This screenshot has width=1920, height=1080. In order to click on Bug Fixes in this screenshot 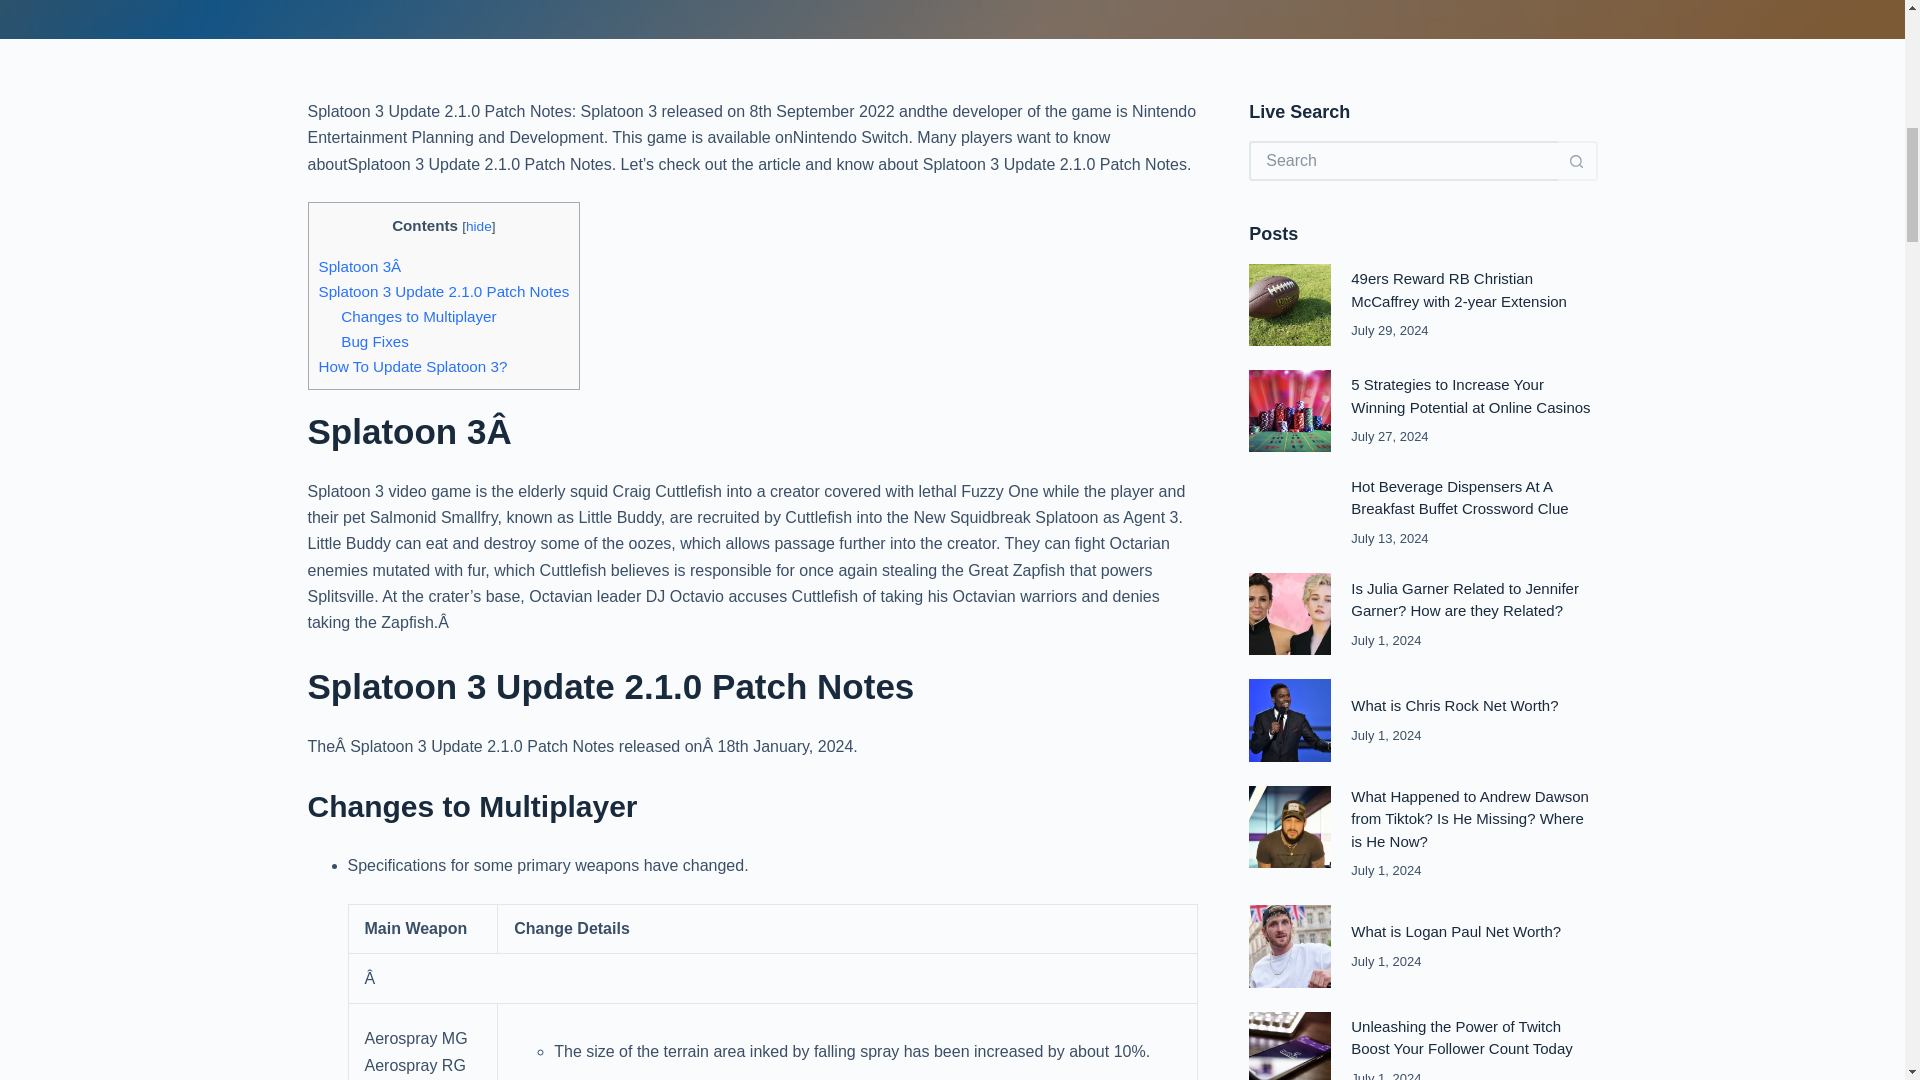, I will do `click(374, 340)`.